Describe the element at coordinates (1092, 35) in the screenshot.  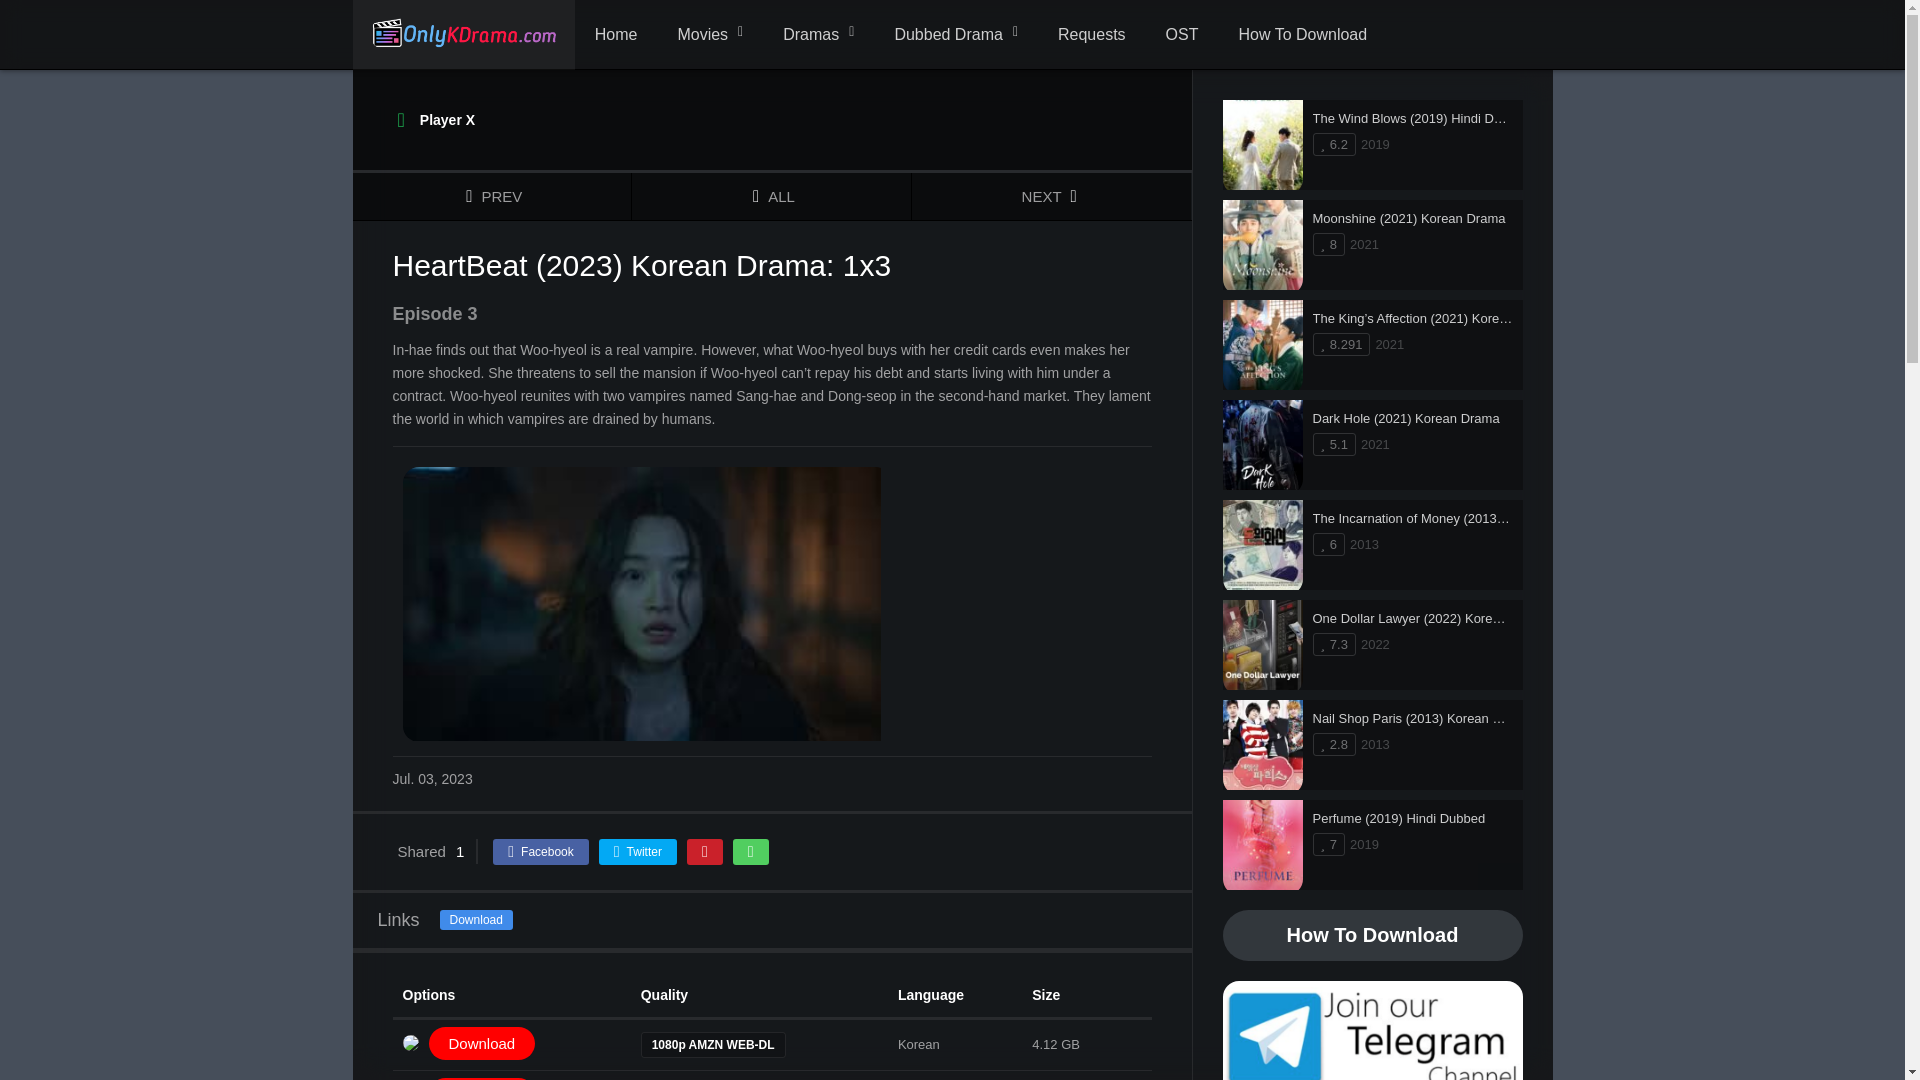
I see `Requests` at that location.